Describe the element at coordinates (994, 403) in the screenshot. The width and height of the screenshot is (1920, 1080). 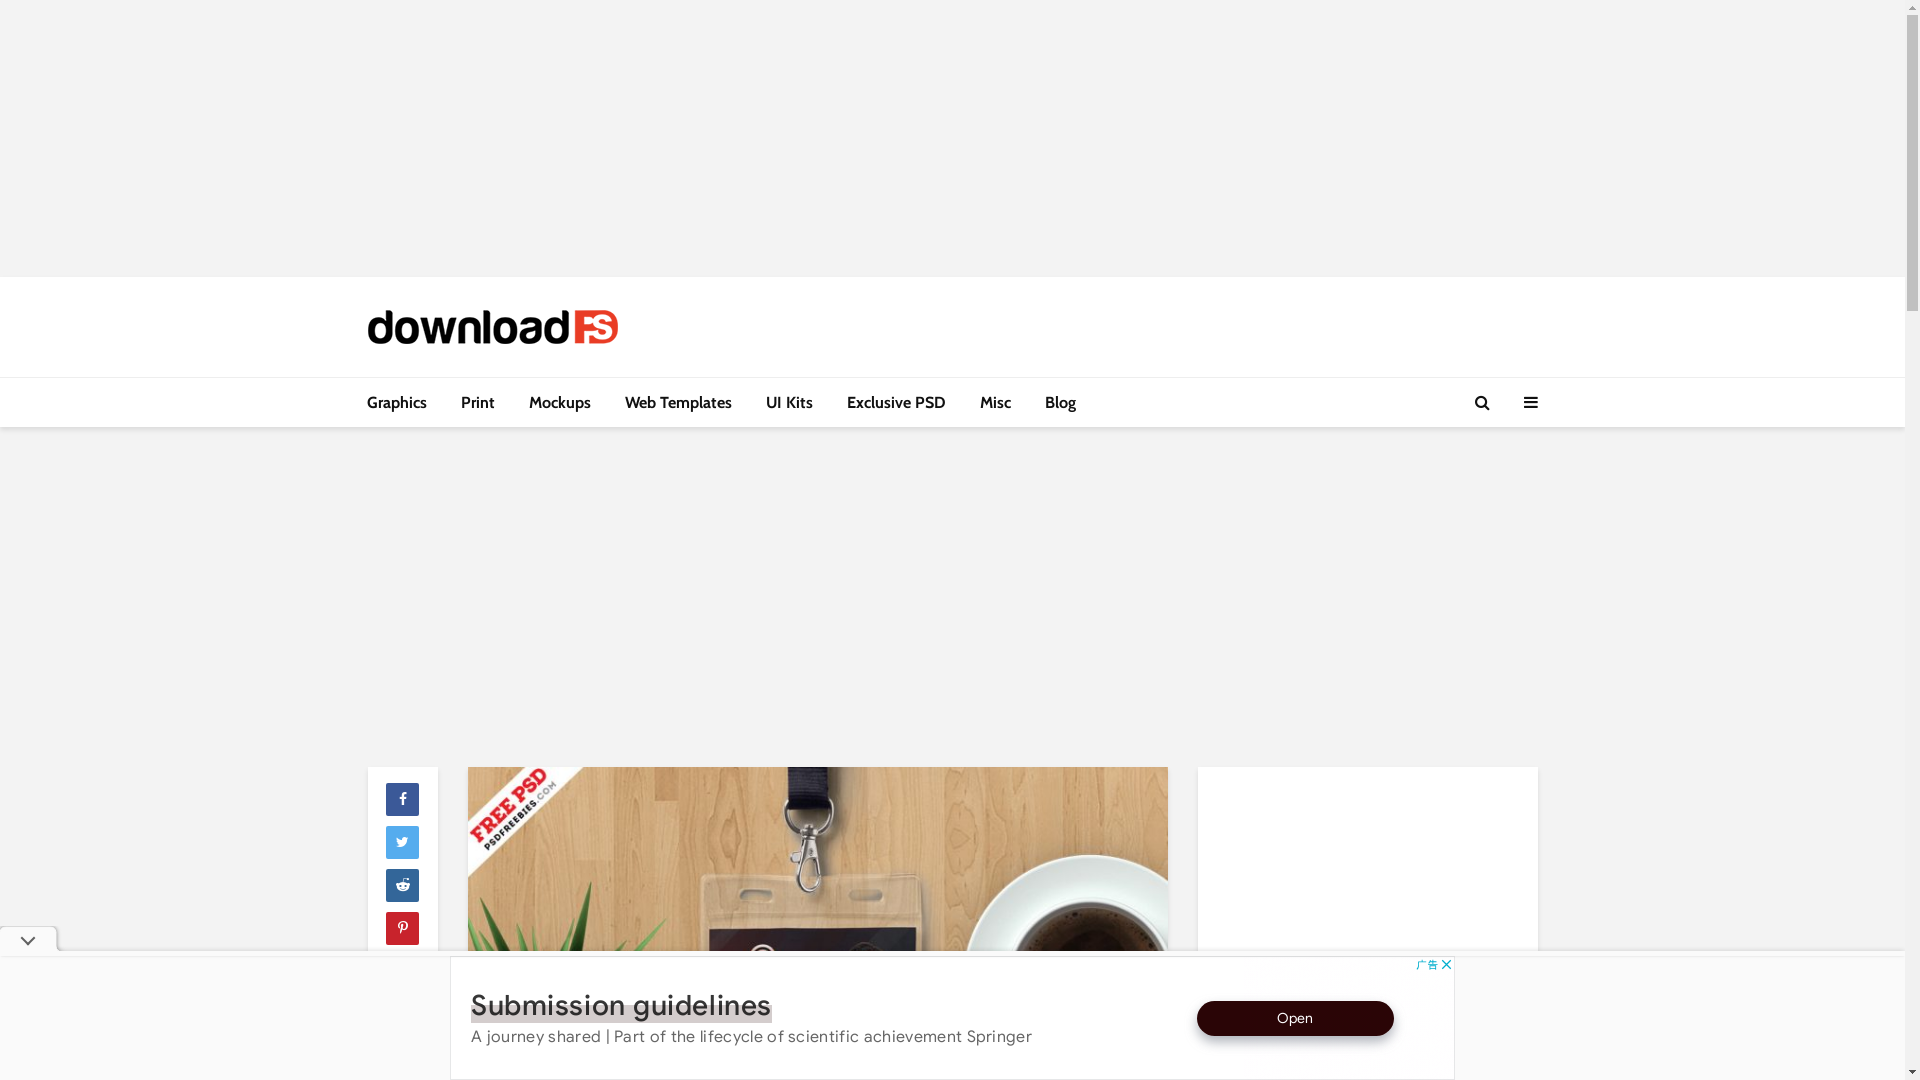
I see `Misc` at that location.